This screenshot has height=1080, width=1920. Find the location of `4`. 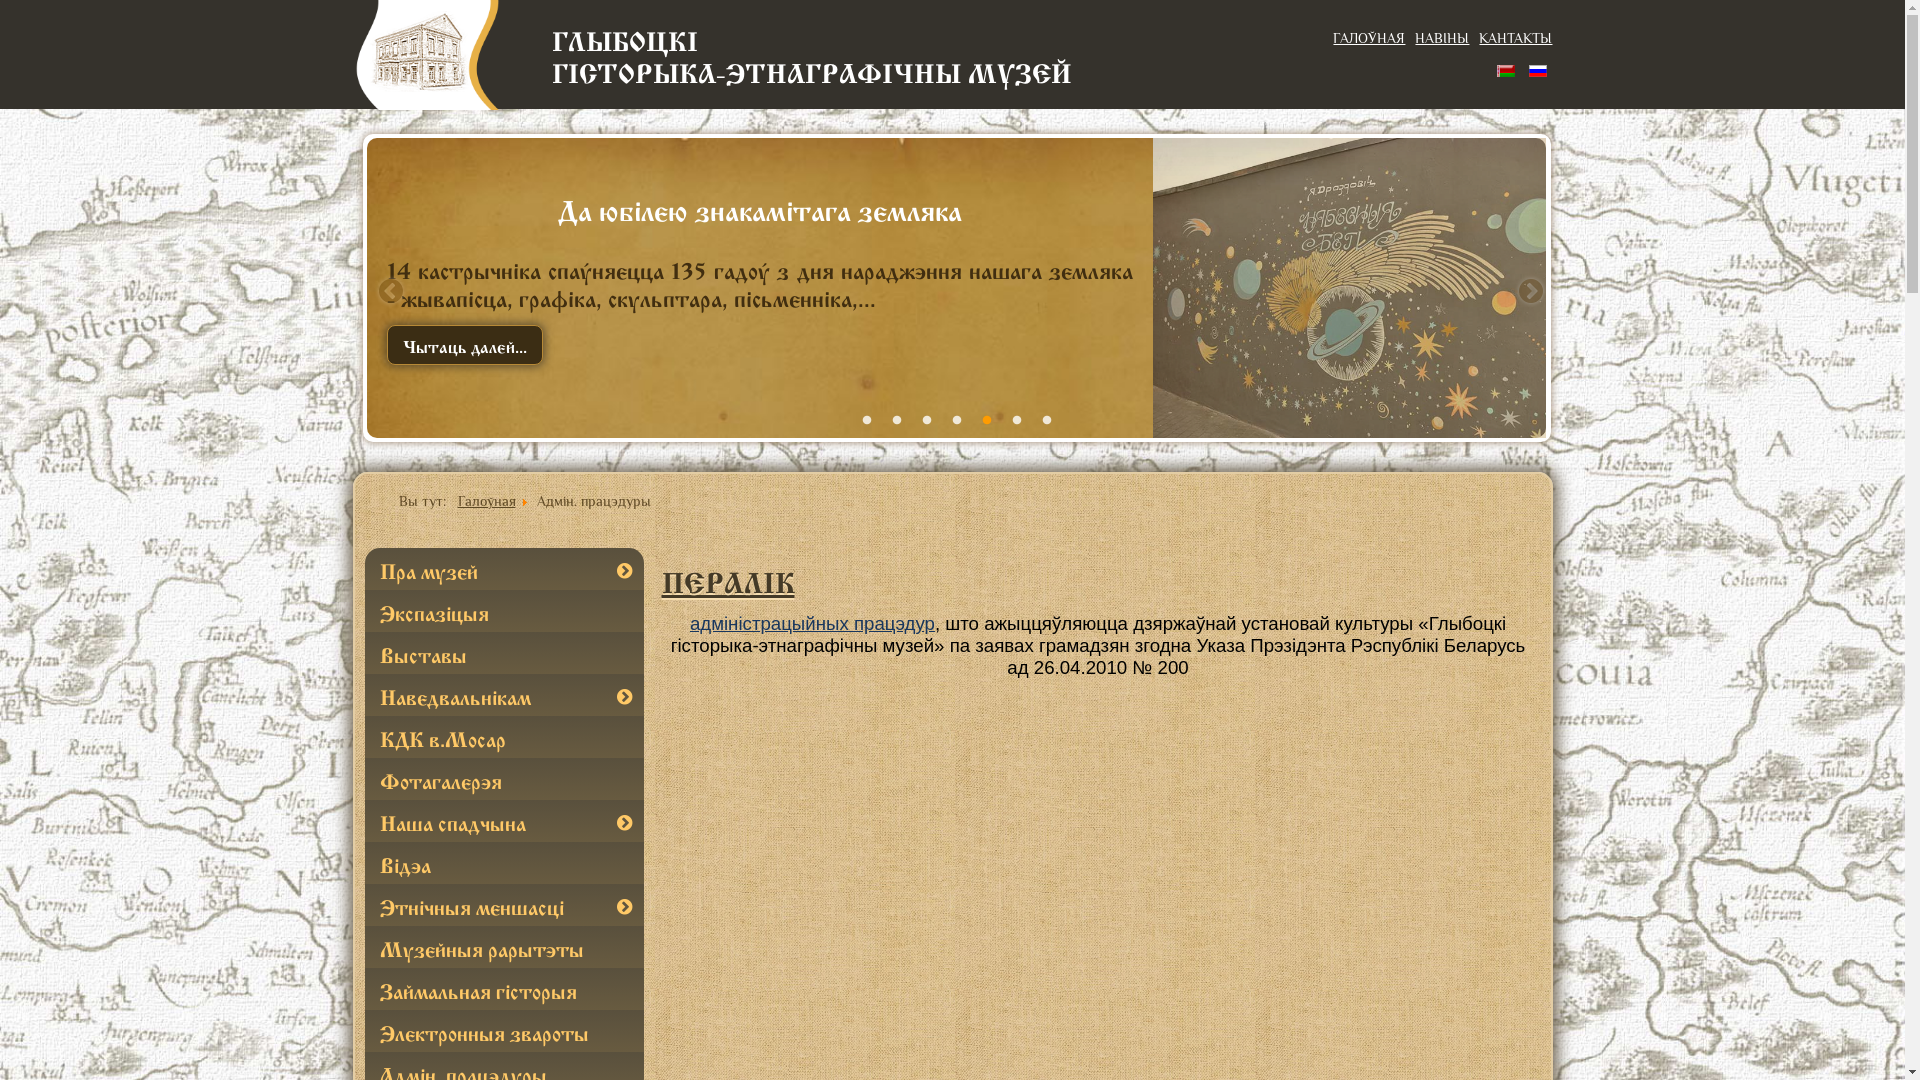

4 is located at coordinates (956, 421).